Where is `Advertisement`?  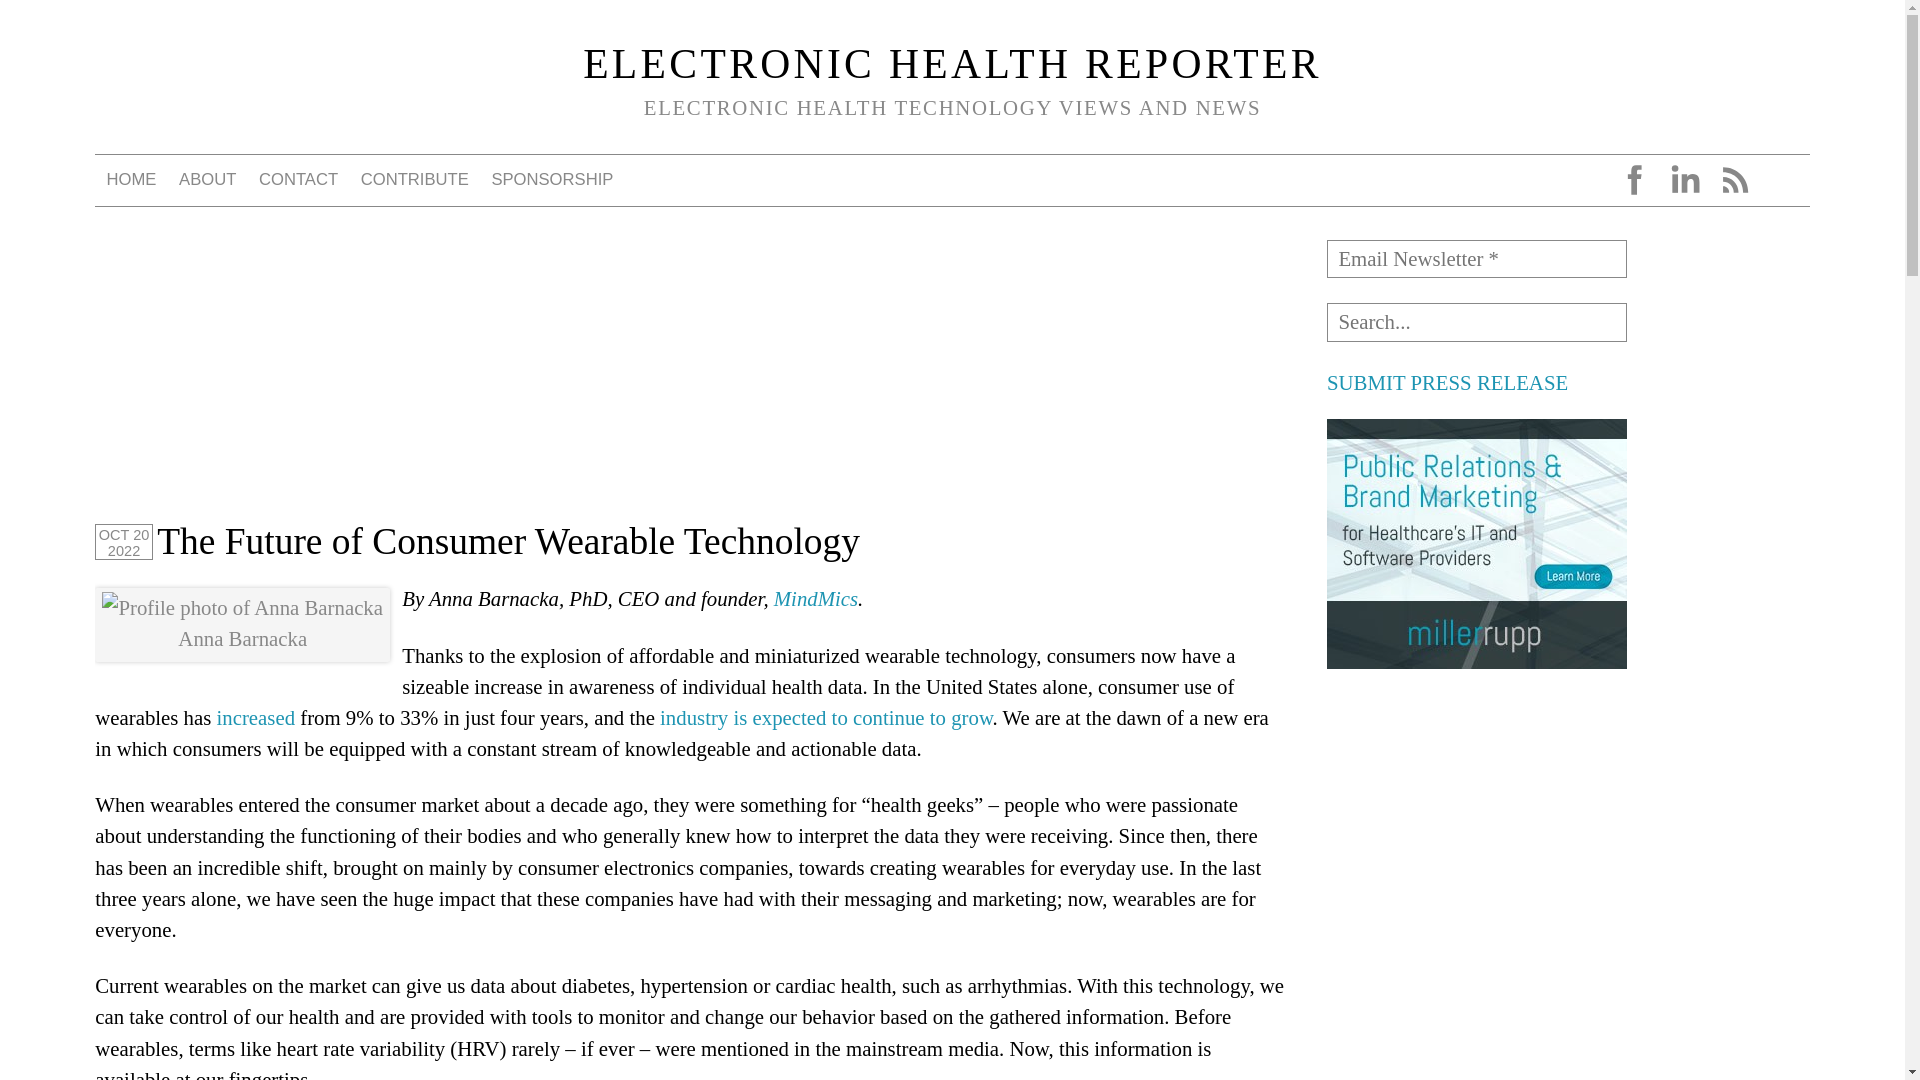 Advertisement is located at coordinates (1476, 1028).